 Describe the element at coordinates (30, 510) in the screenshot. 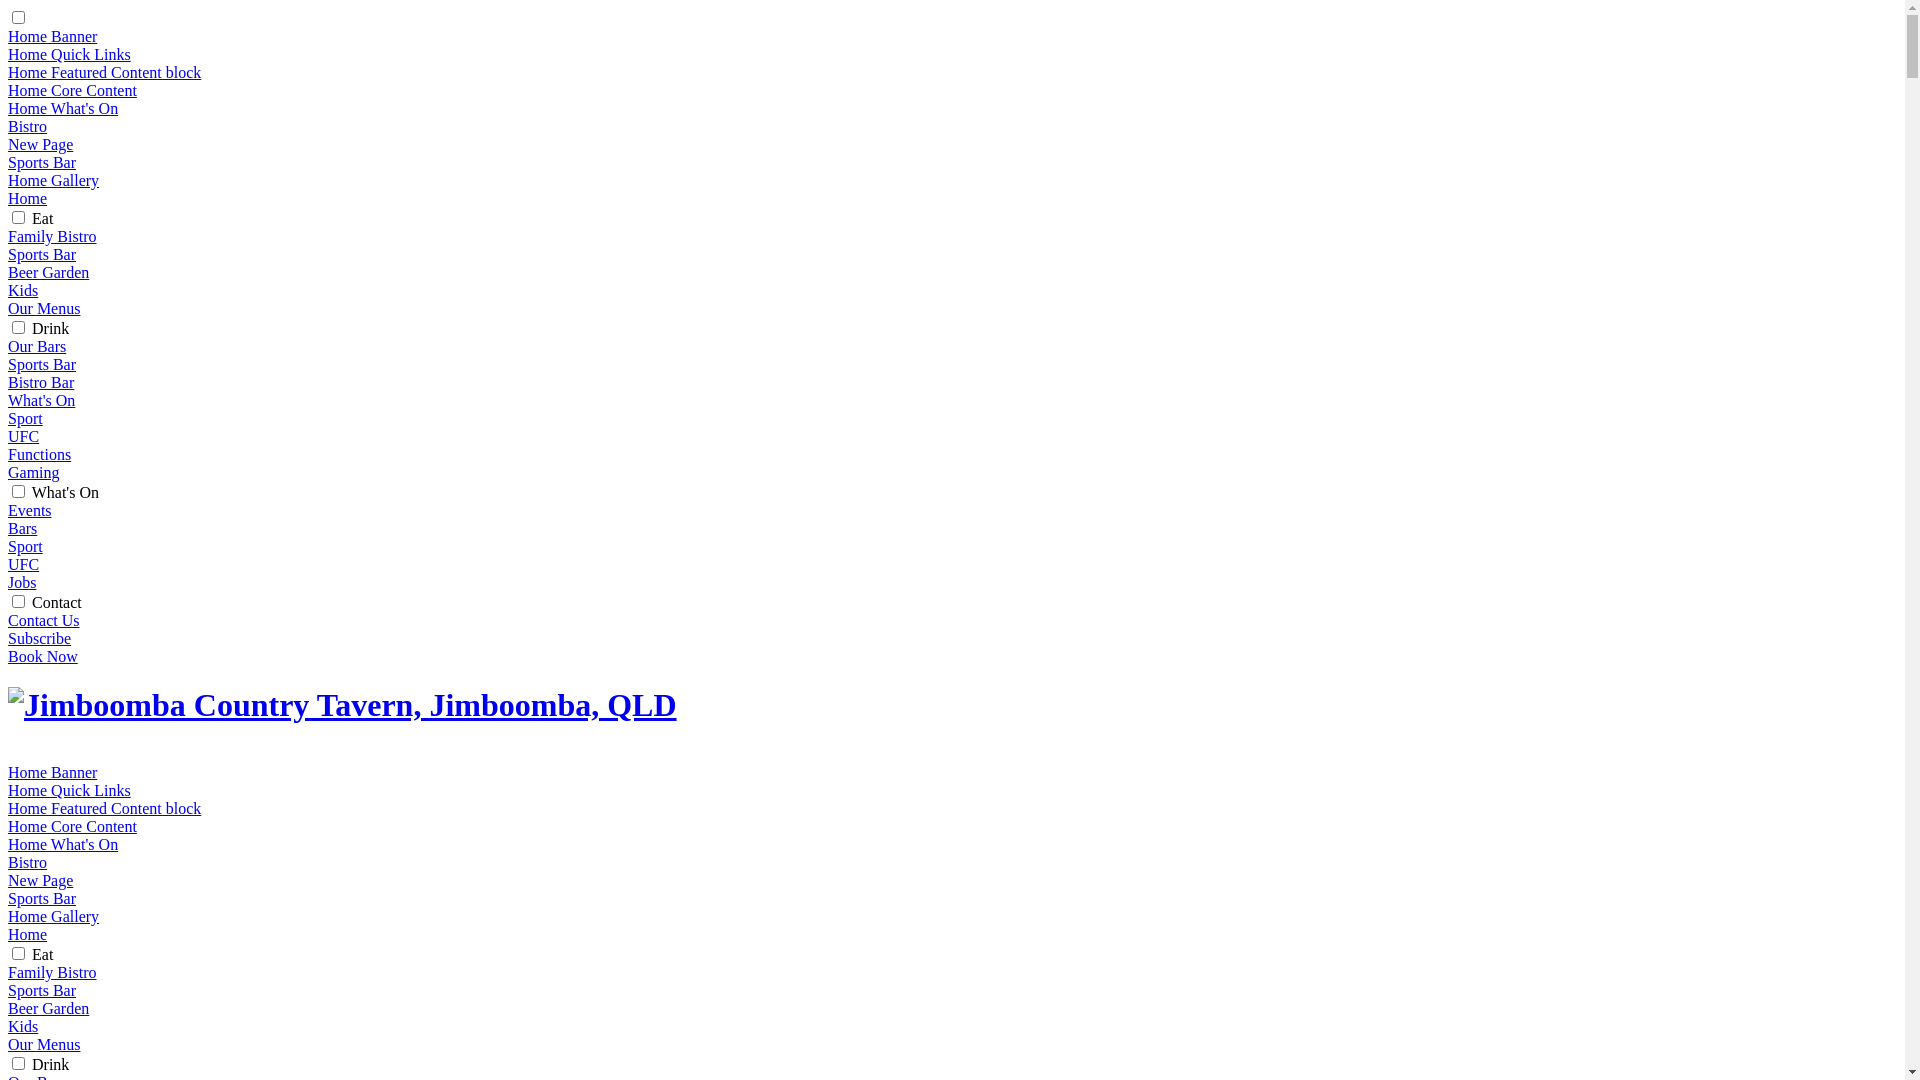

I see `Events` at that location.